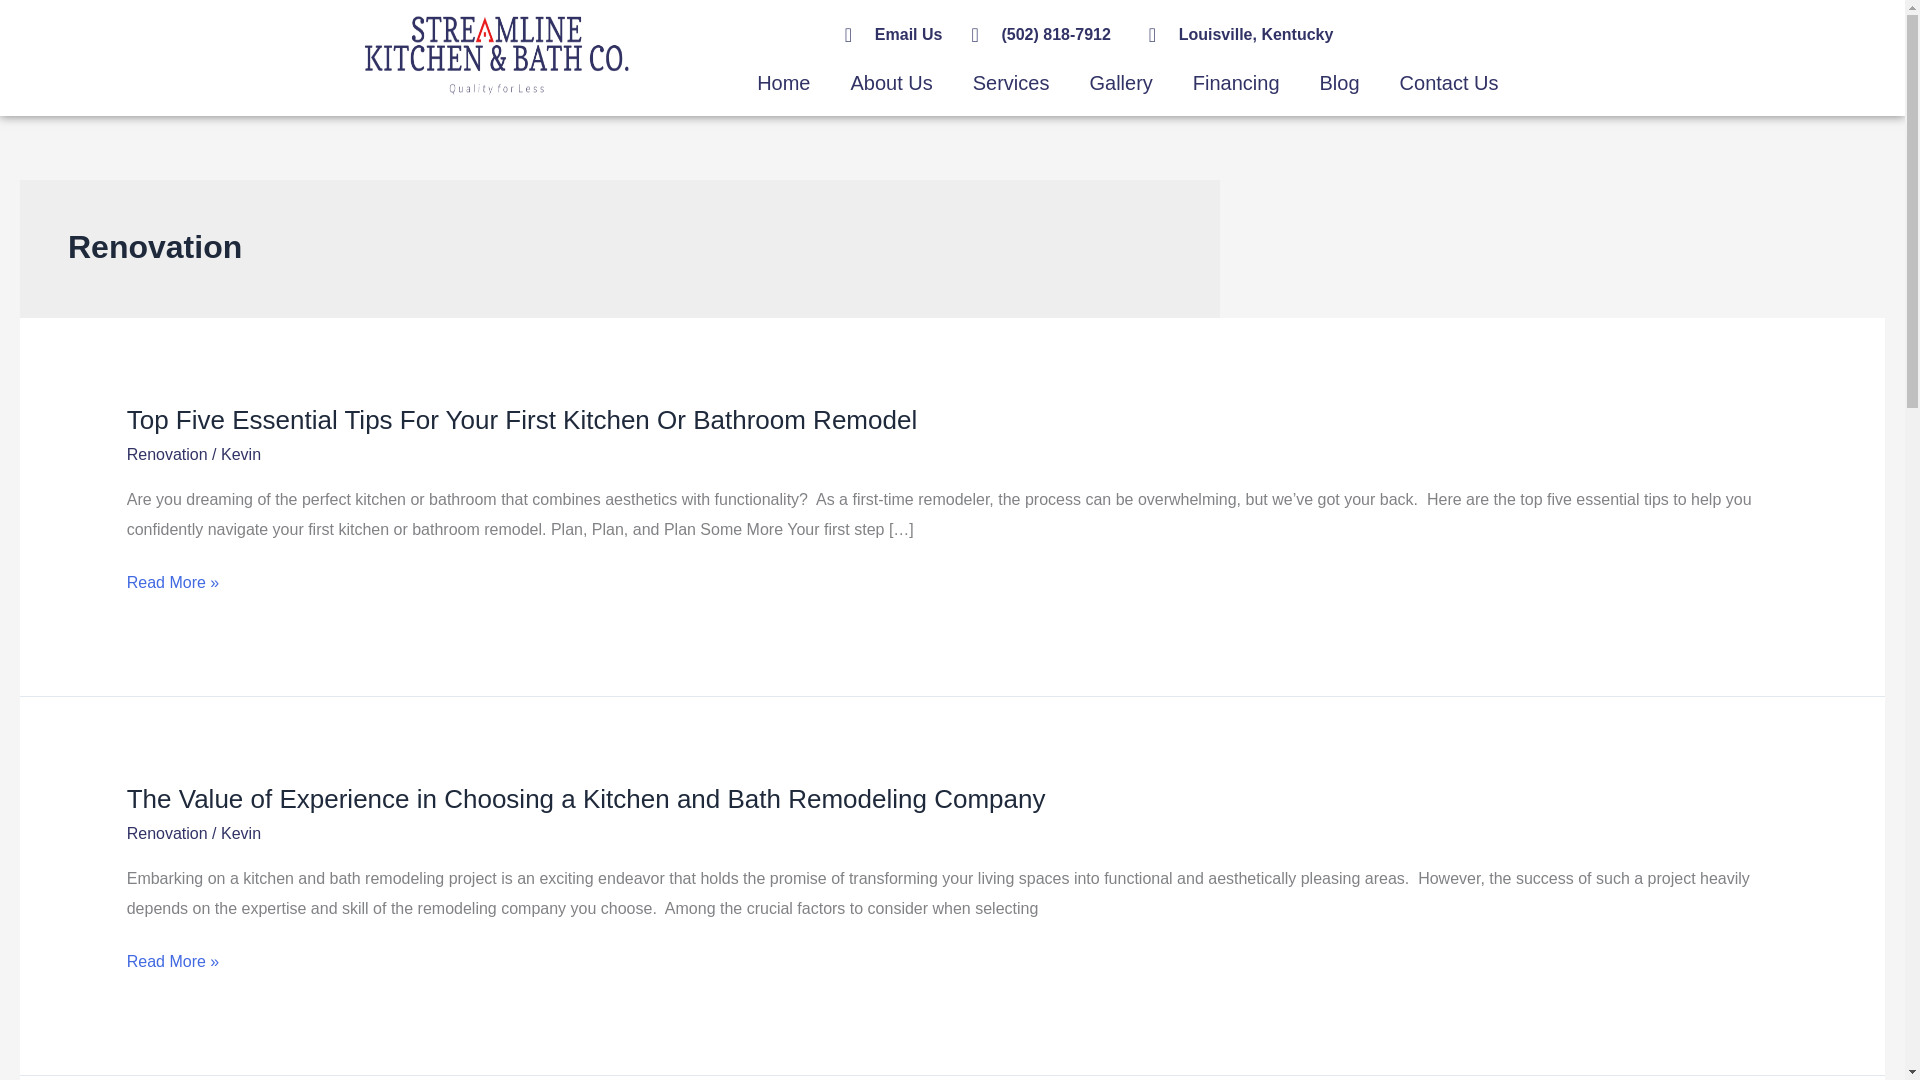 Image resolution: width=1920 pixels, height=1080 pixels. Describe the element at coordinates (1340, 82) in the screenshot. I see `Blog` at that location.